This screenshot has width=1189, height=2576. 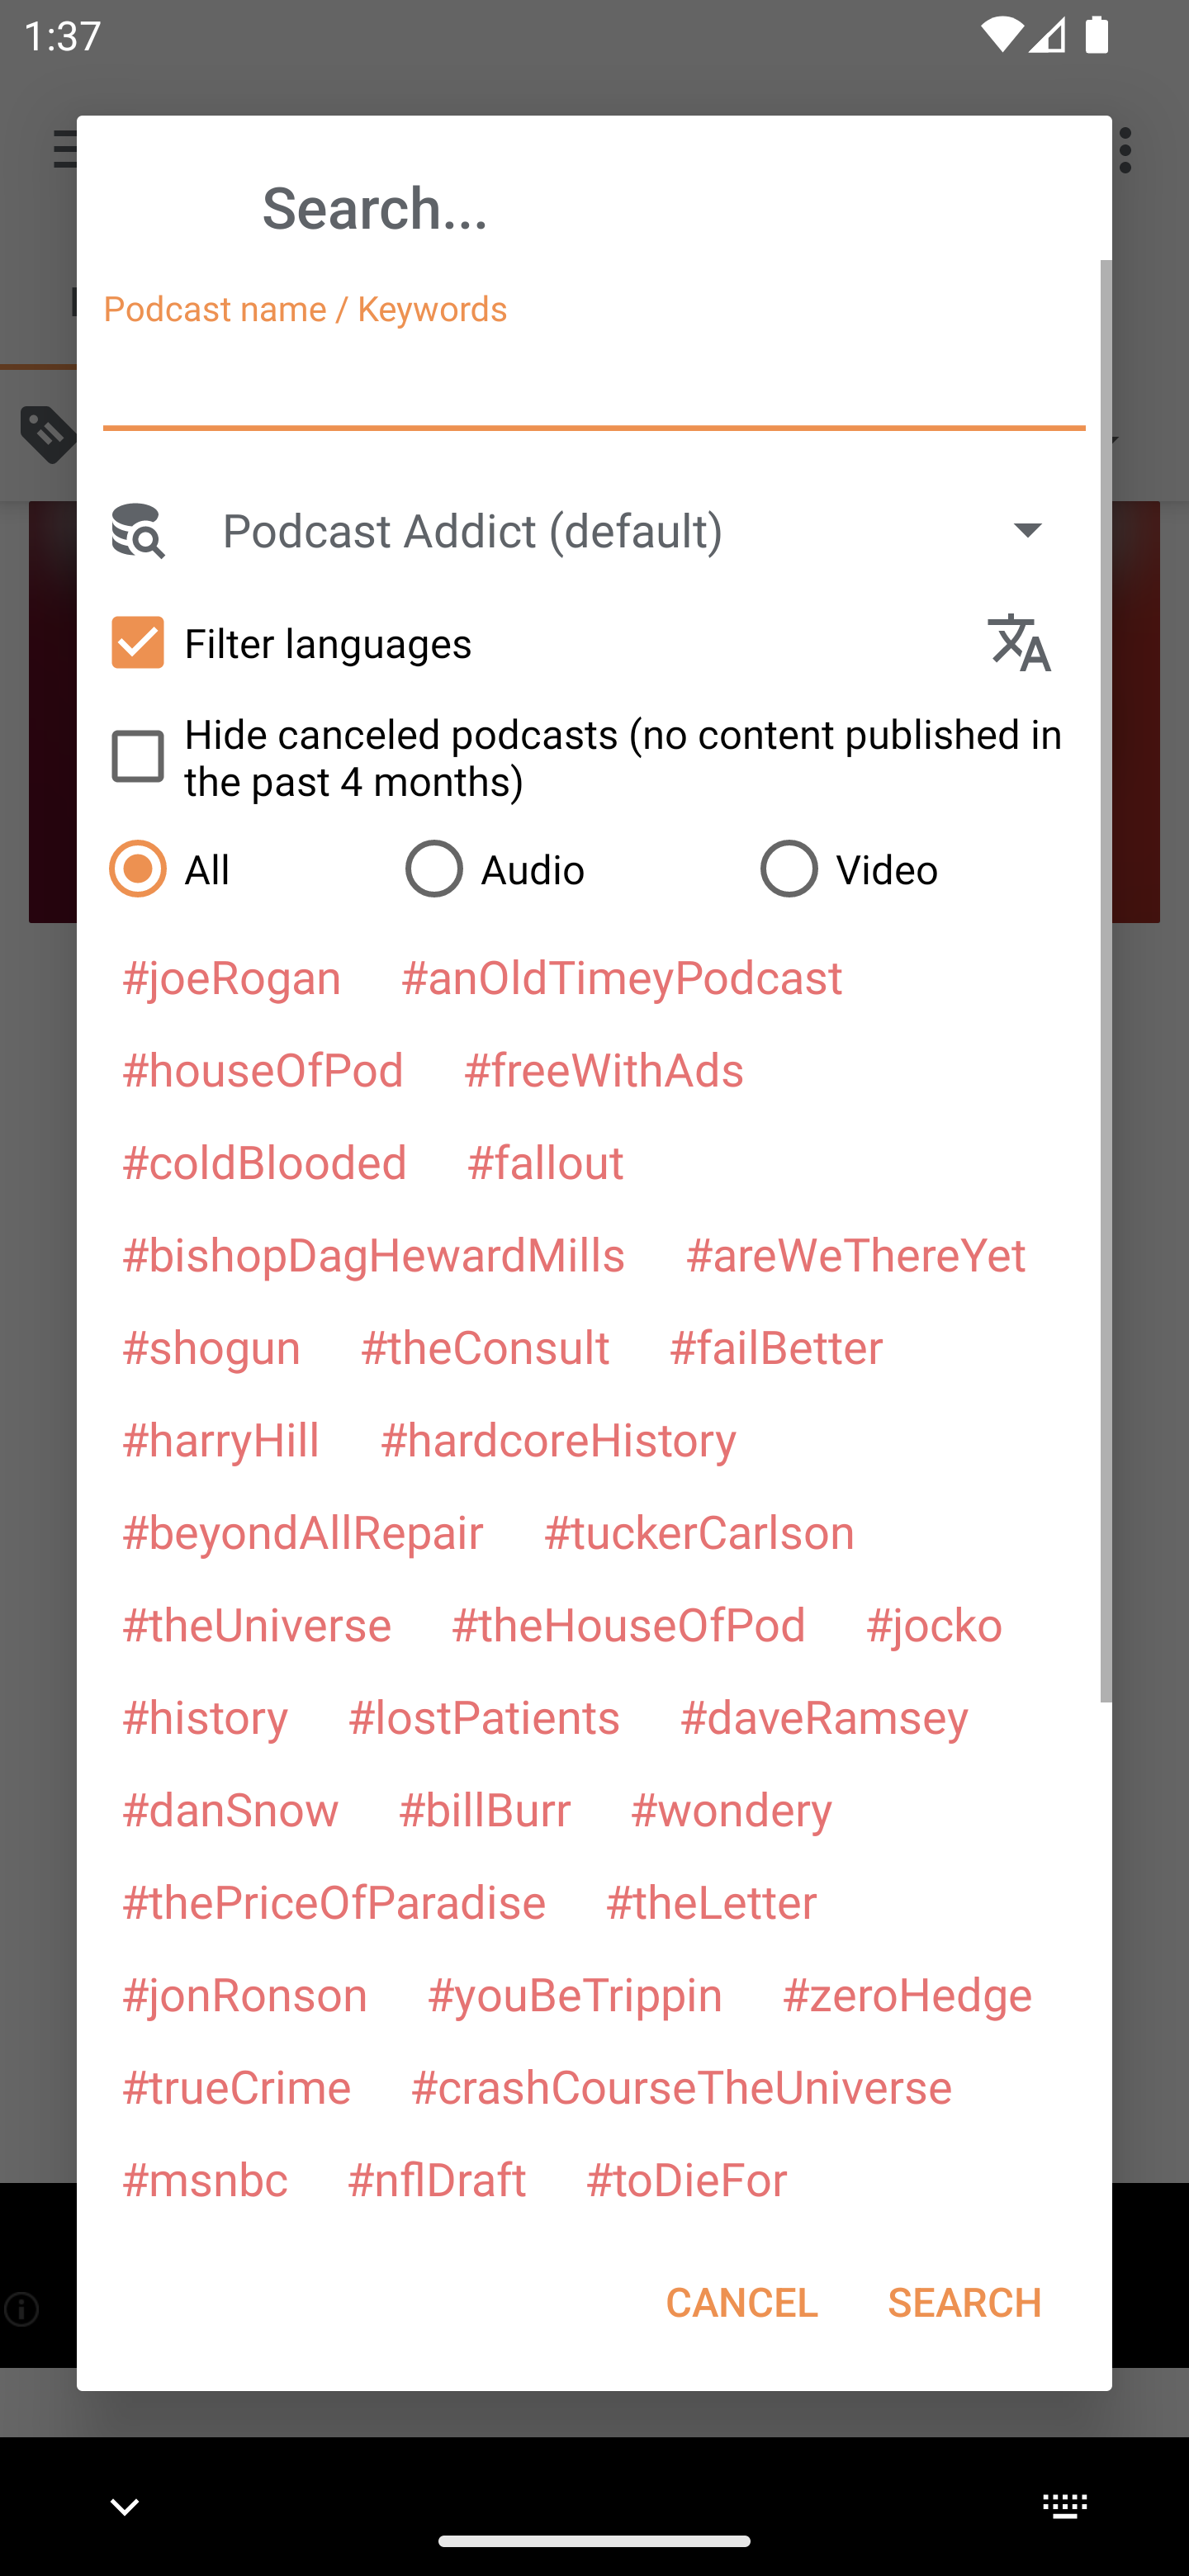 What do you see at coordinates (545, 1160) in the screenshot?
I see `#fallout` at bounding box center [545, 1160].